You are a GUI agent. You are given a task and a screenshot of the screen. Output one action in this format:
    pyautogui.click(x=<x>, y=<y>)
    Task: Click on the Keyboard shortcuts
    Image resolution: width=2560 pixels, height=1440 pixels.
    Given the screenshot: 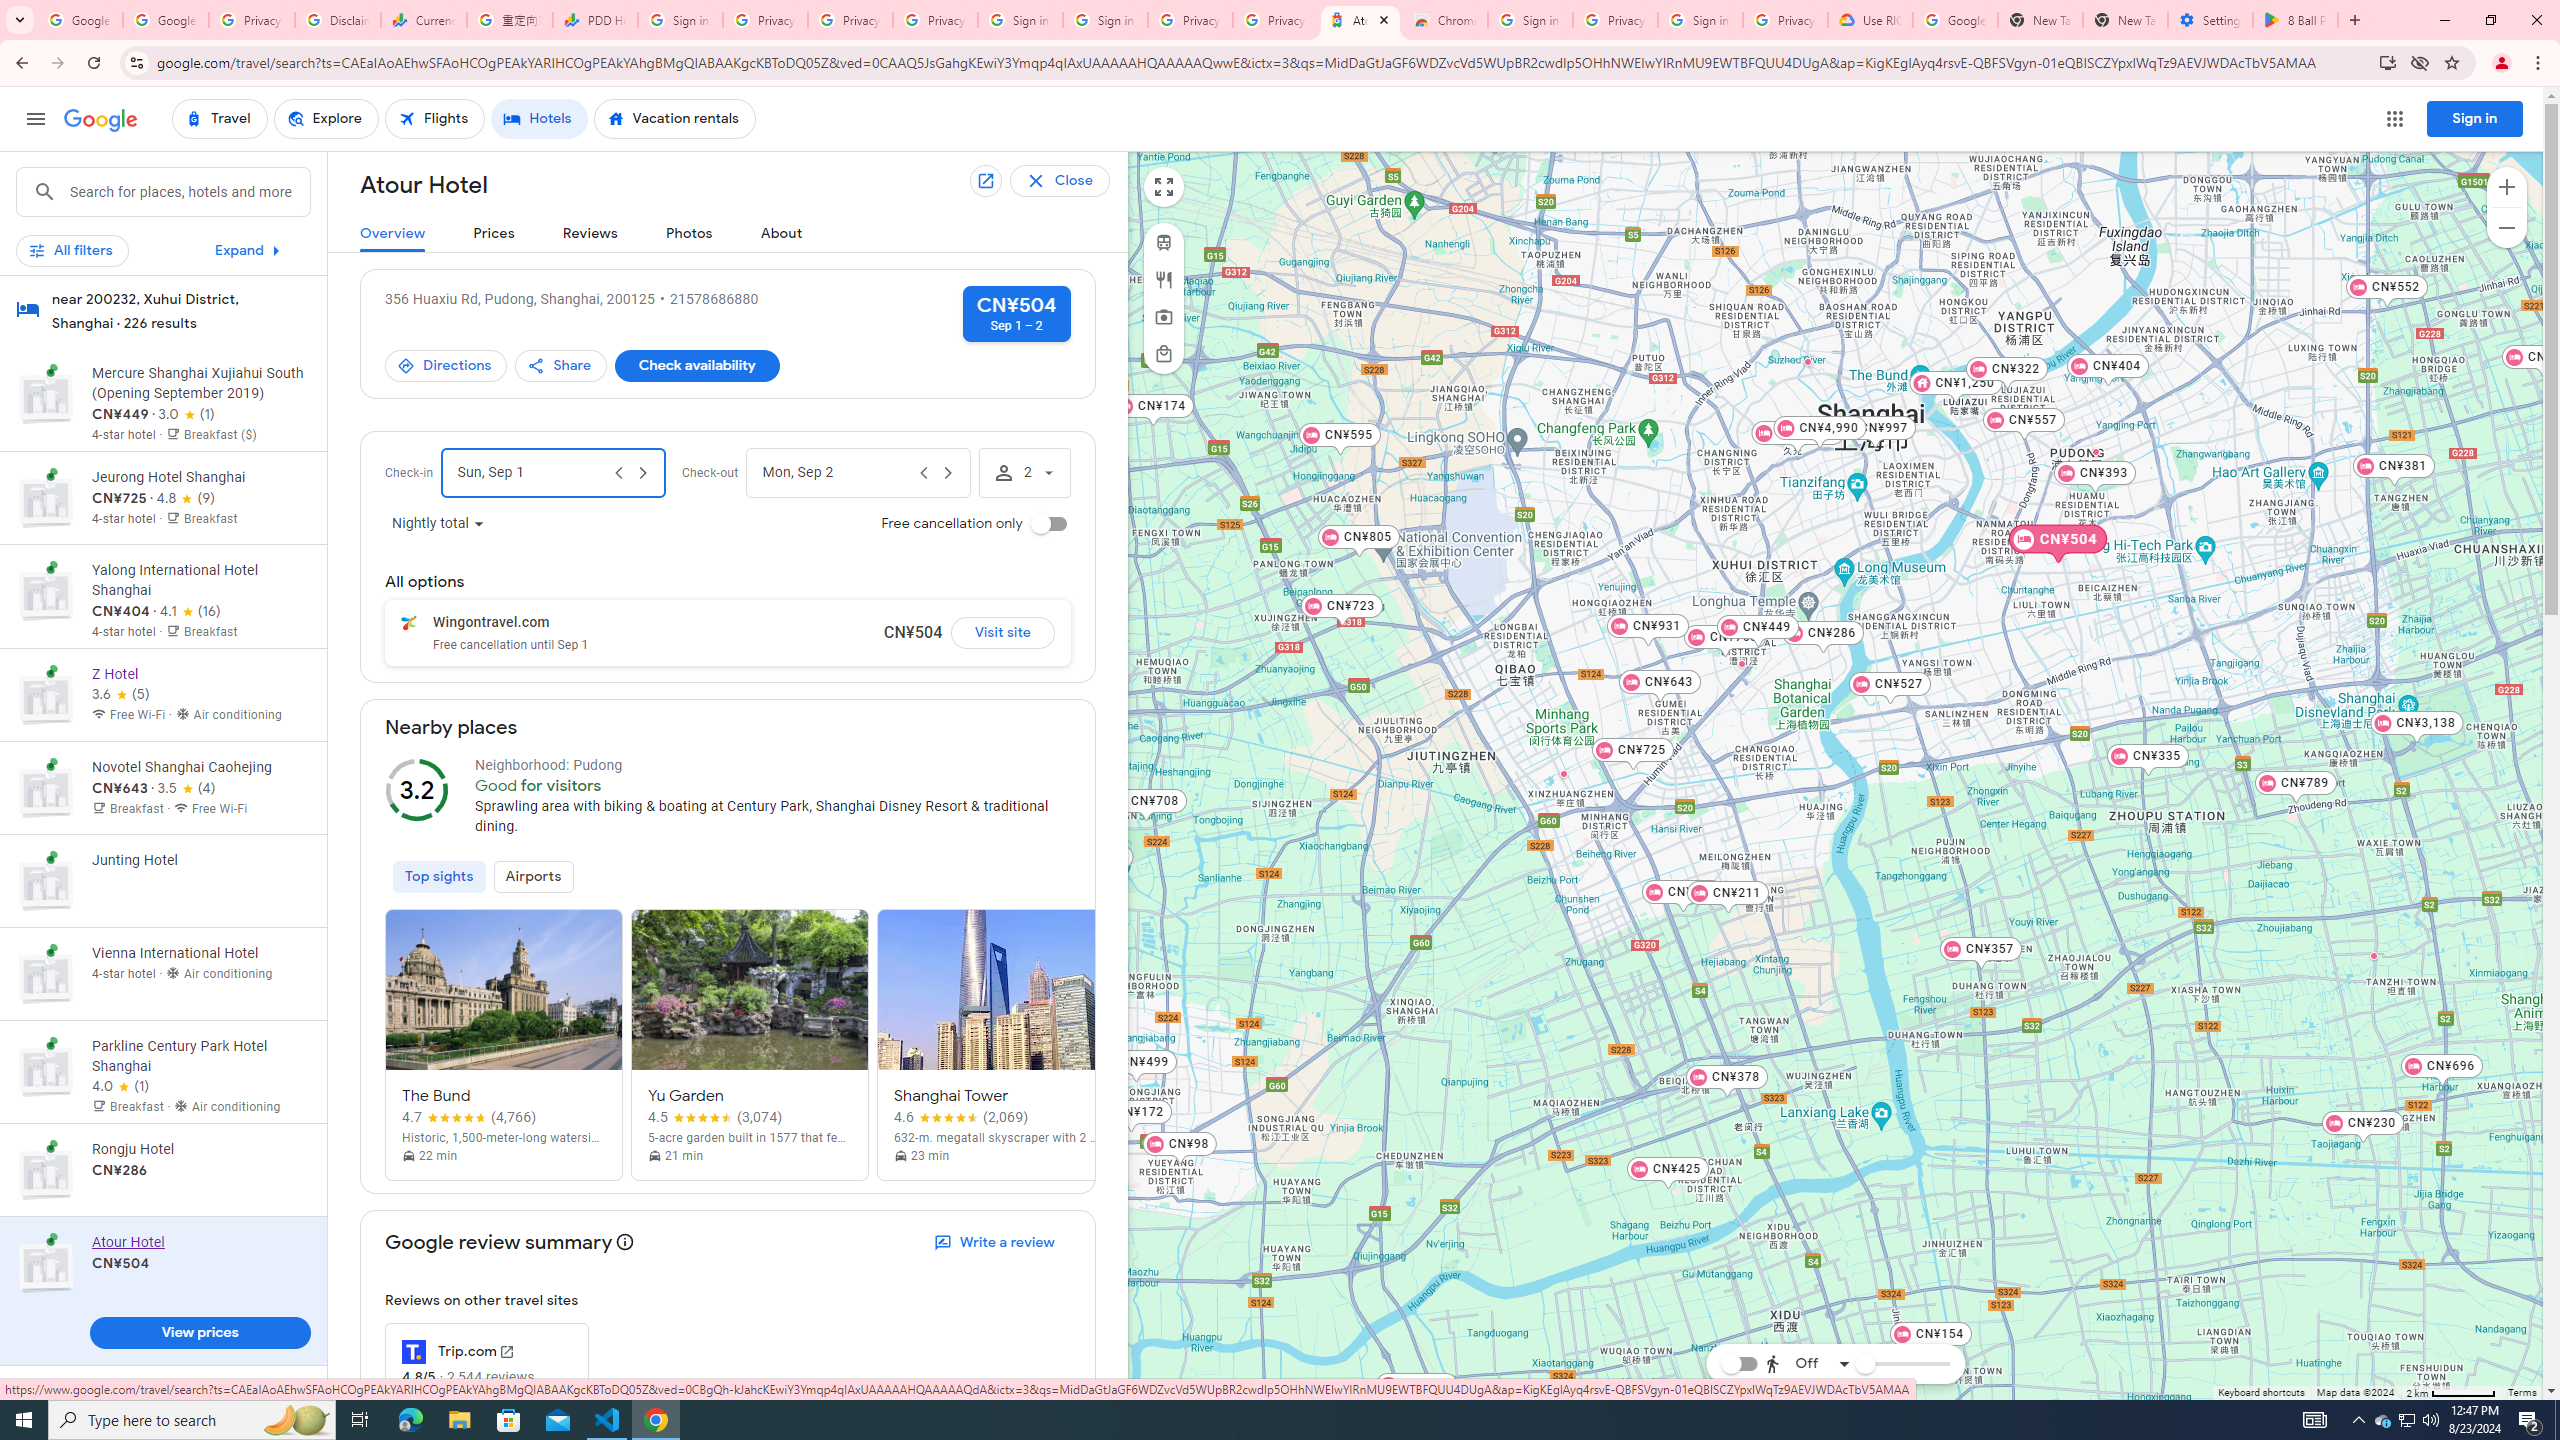 What is the action you would take?
    pyautogui.click(x=2260, y=1393)
    